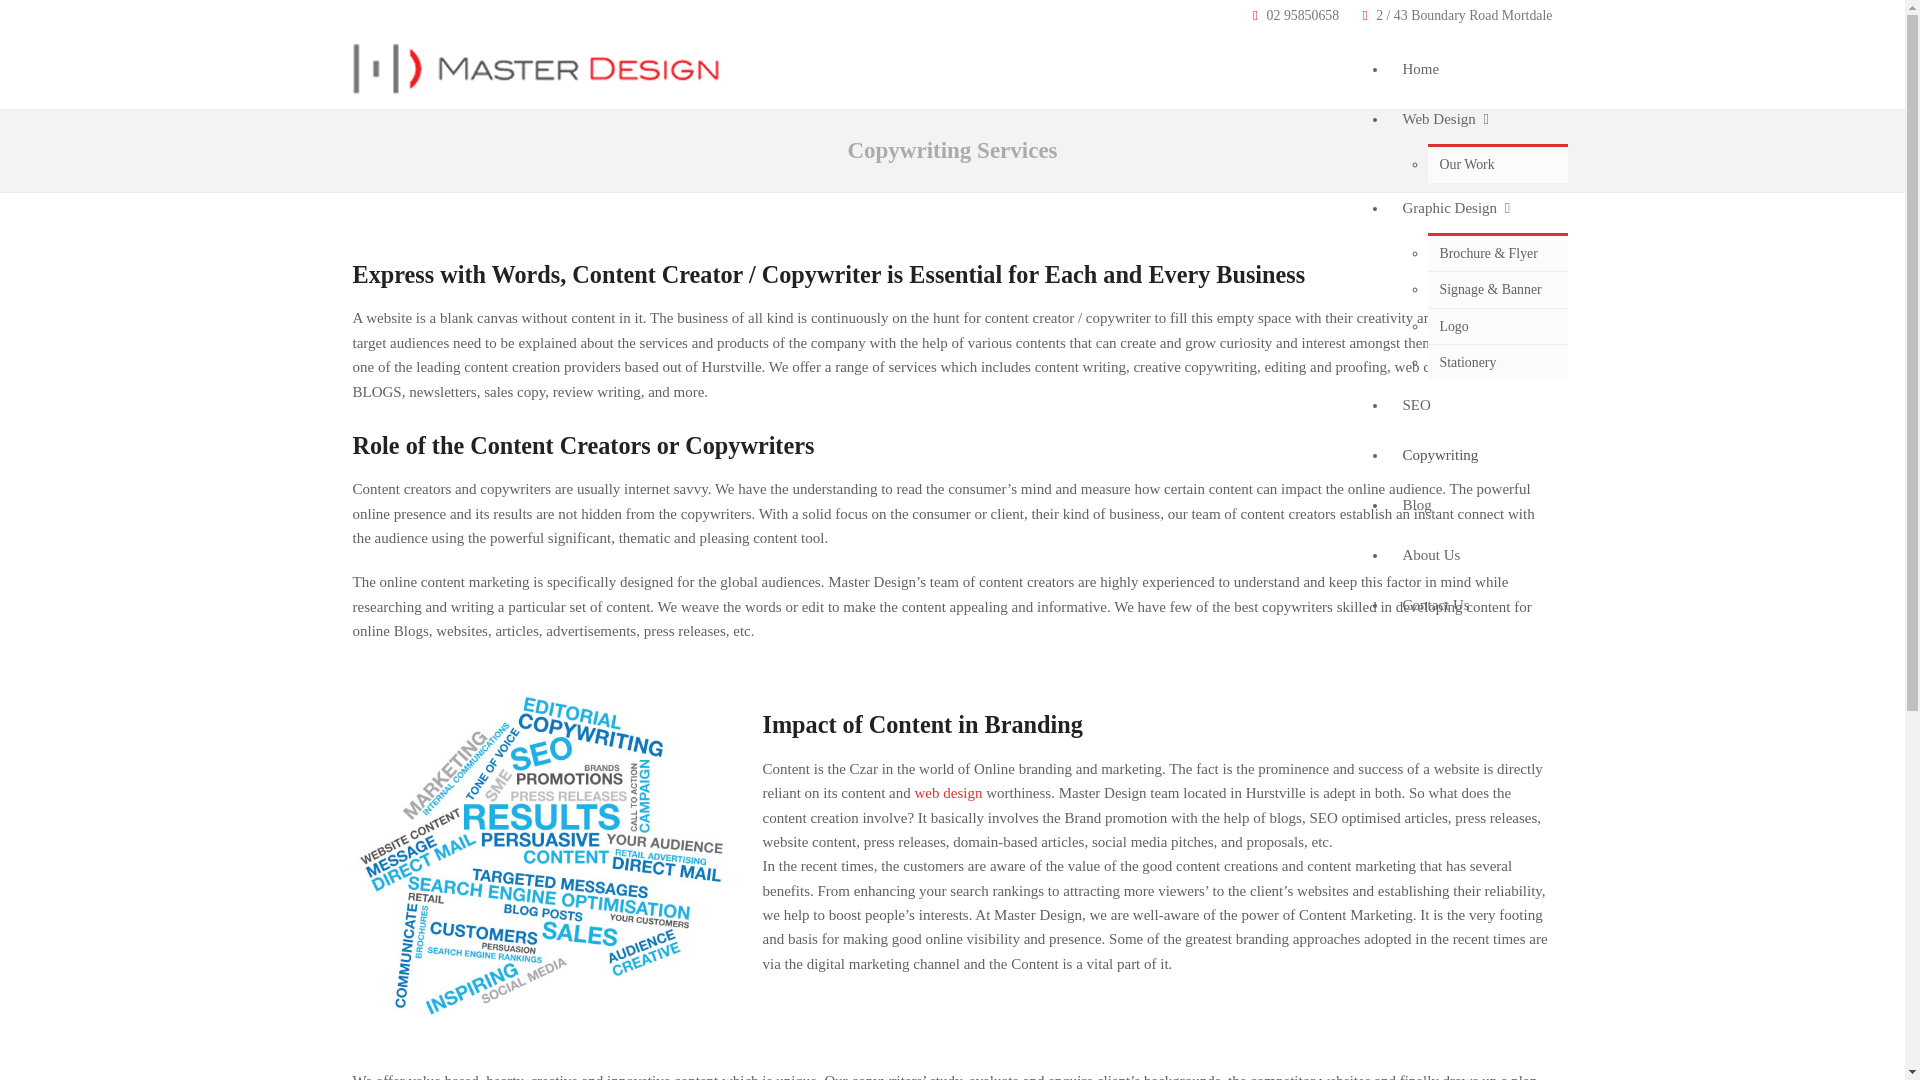 The height and width of the screenshot is (1080, 1920). What do you see at coordinates (1304, 14) in the screenshot?
I see `02 95850658` at bounding box center [1304, 14].